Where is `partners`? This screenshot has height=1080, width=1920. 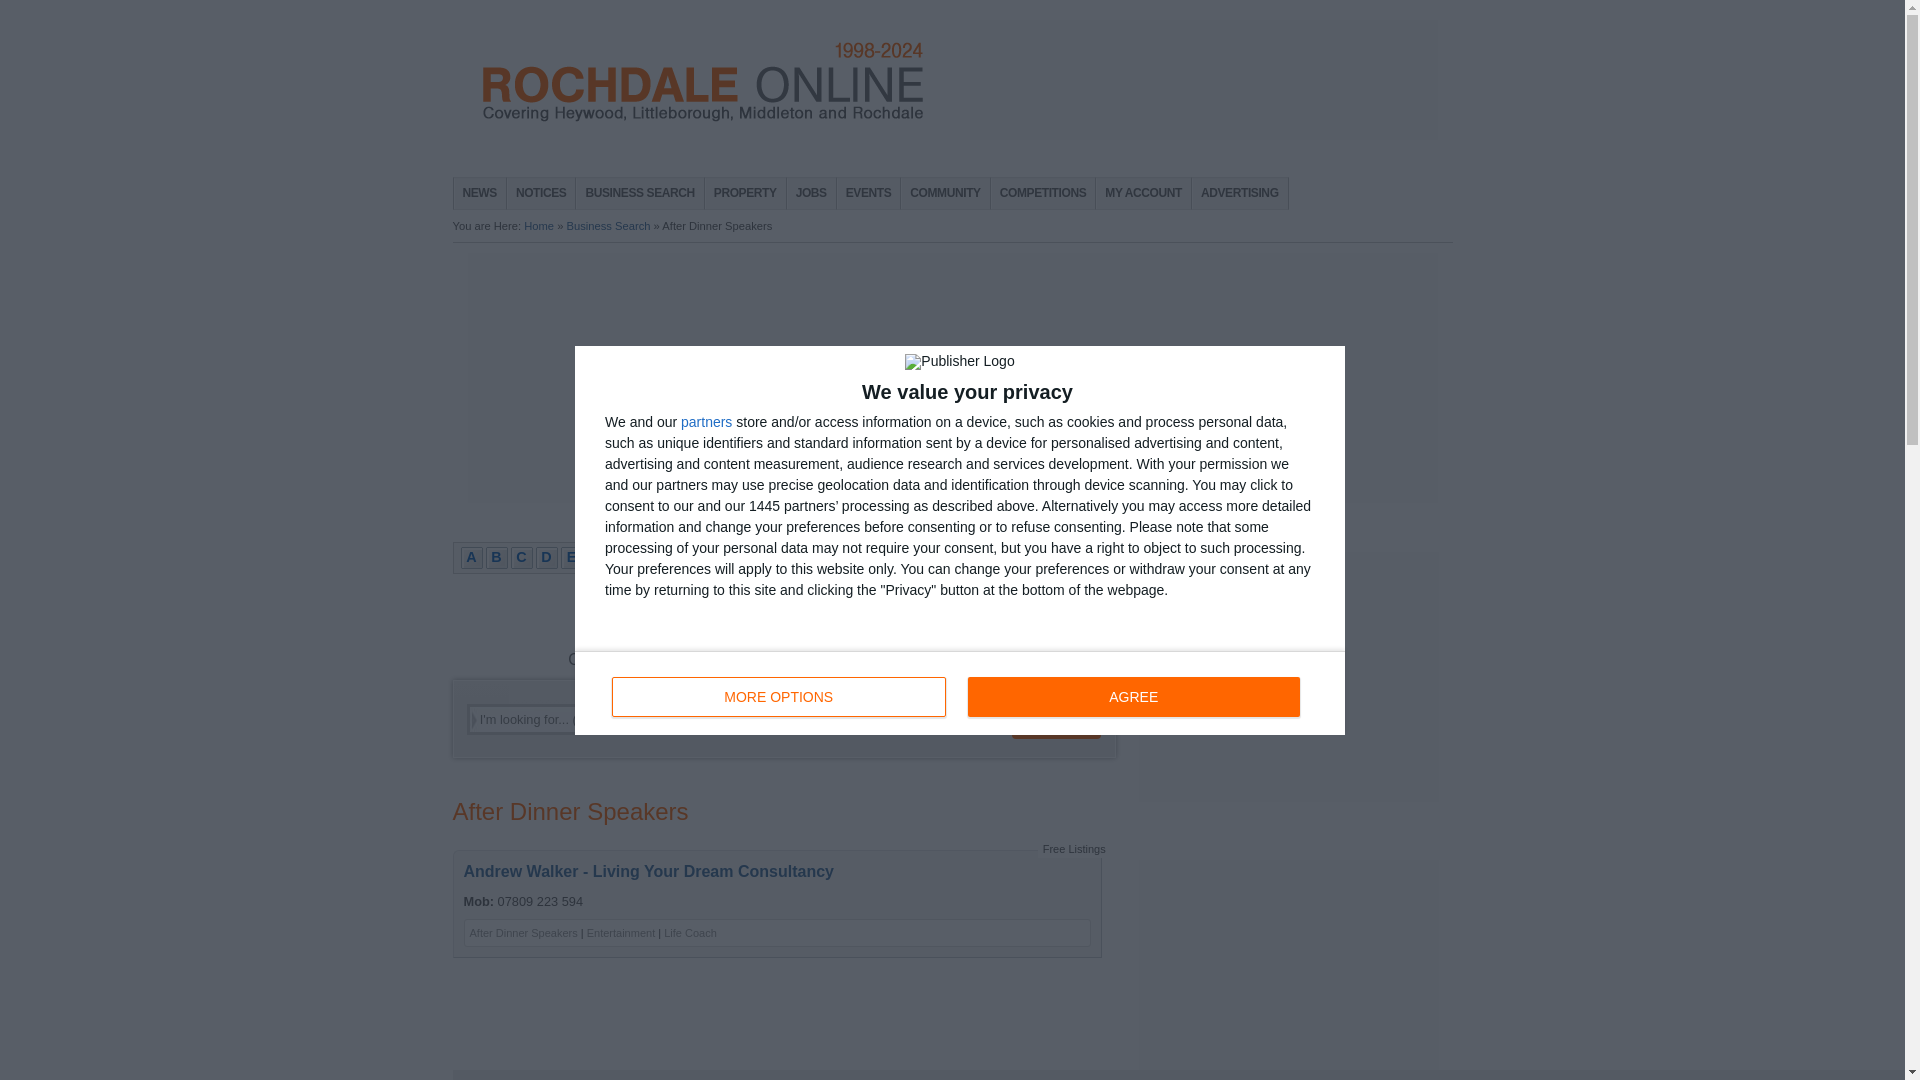
partners is located at coordinates (706, 420).